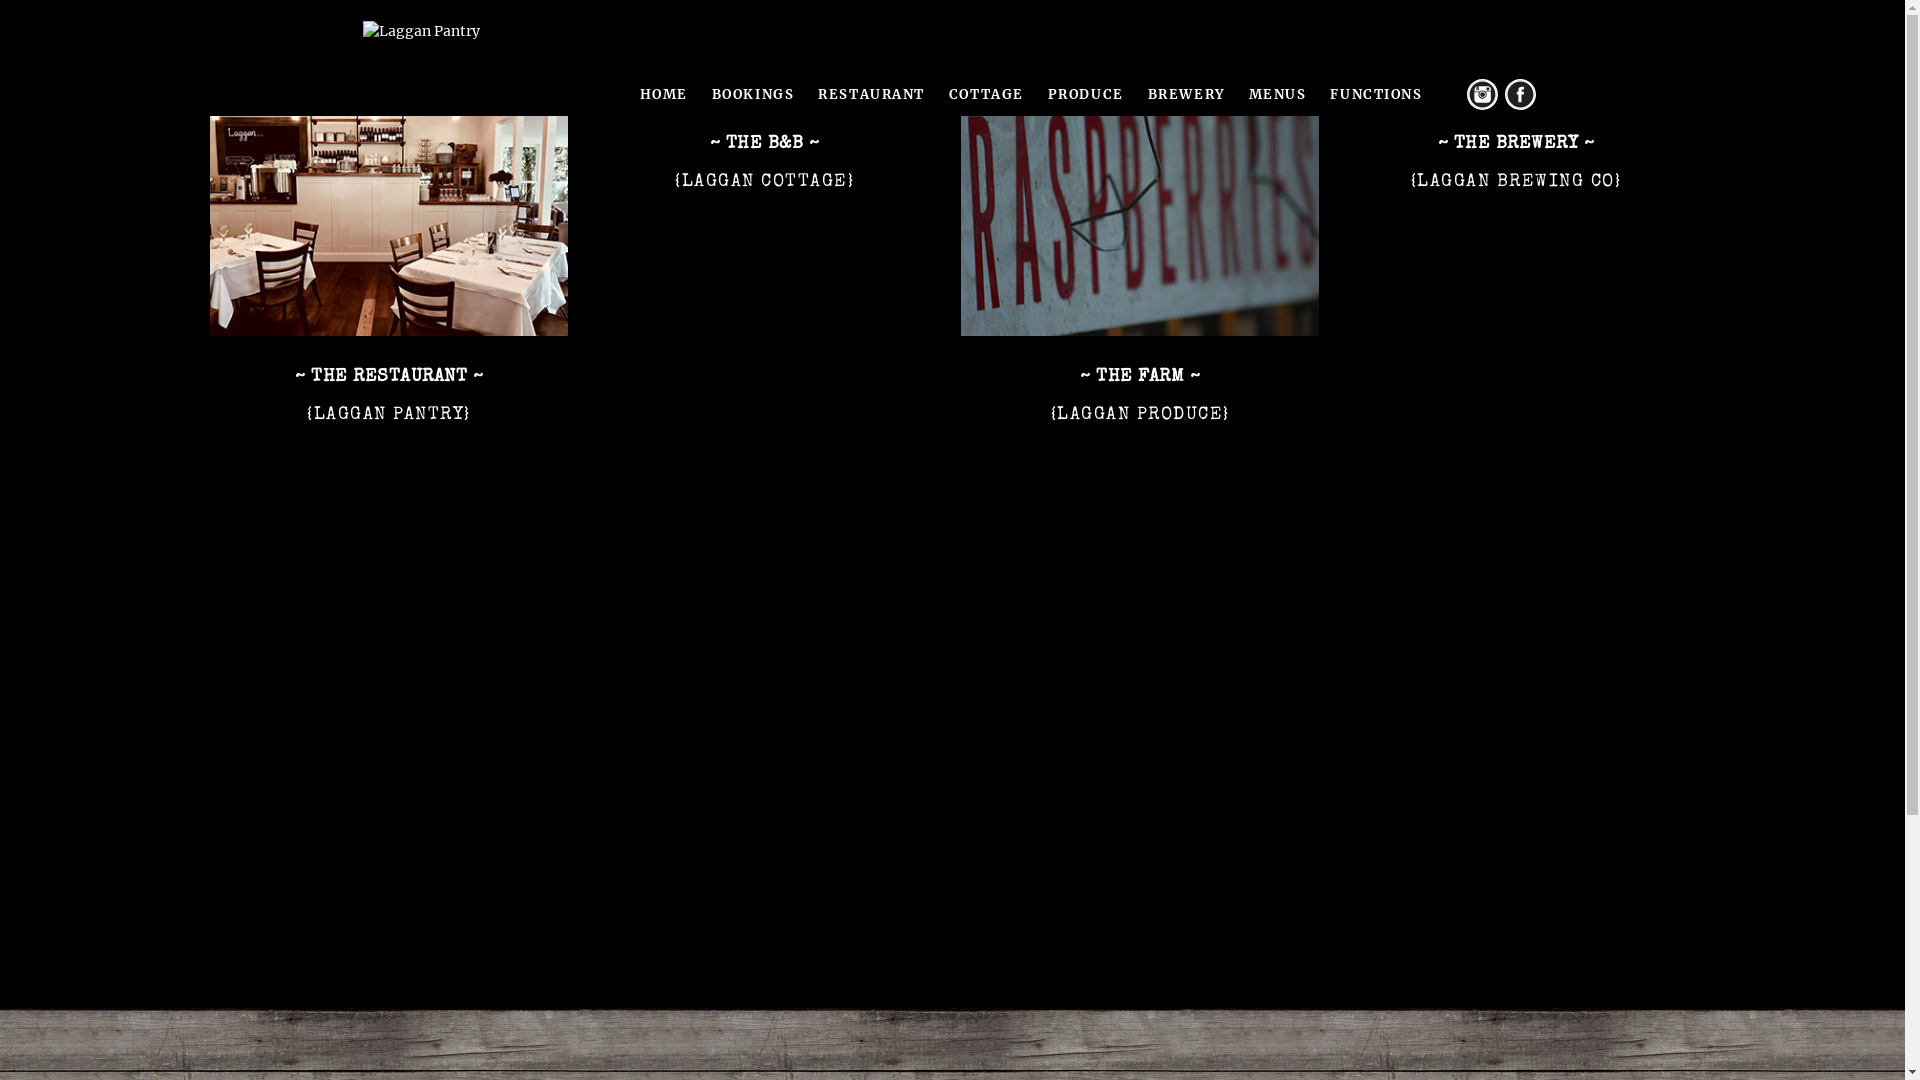 The height and width of the screenshot is (1080, 1920). I want to click on BOOKINGS, so click(753, 95).